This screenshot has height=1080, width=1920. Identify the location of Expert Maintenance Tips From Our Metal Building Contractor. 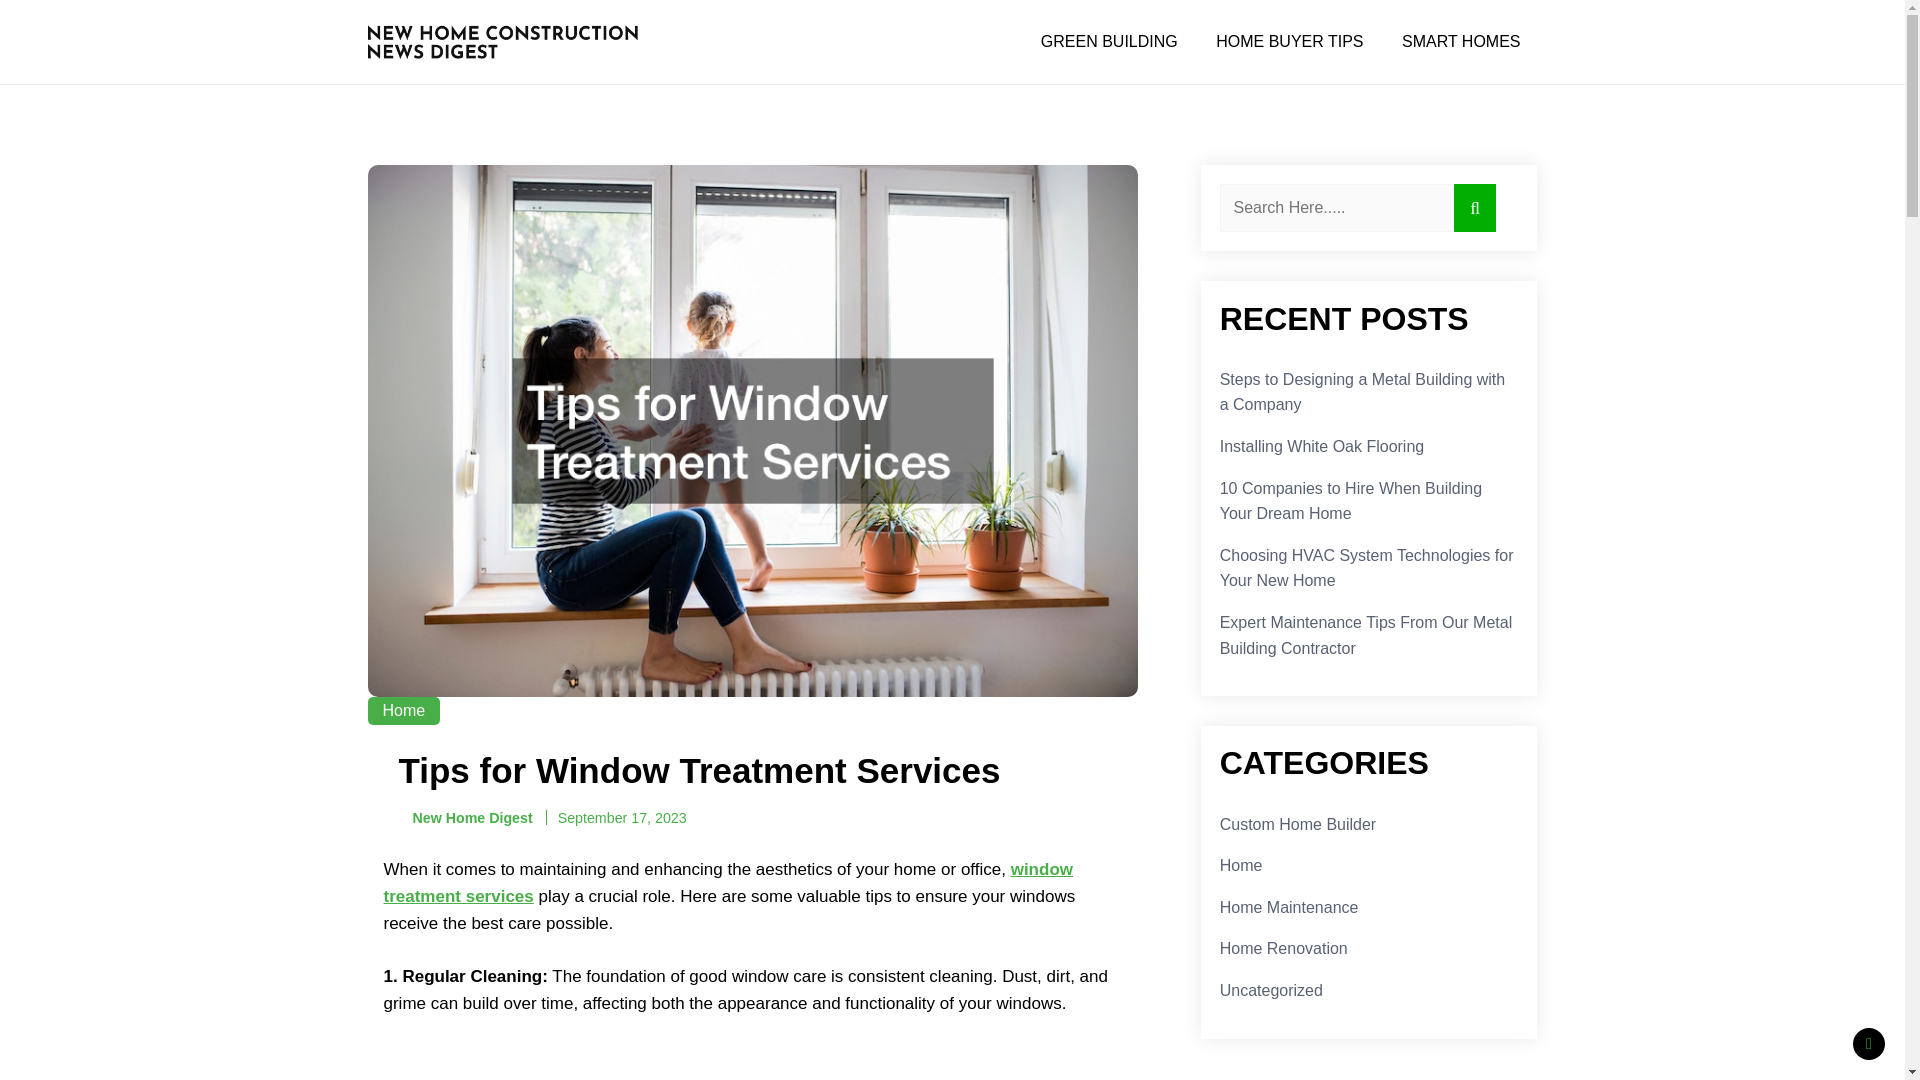
(1366, 635).